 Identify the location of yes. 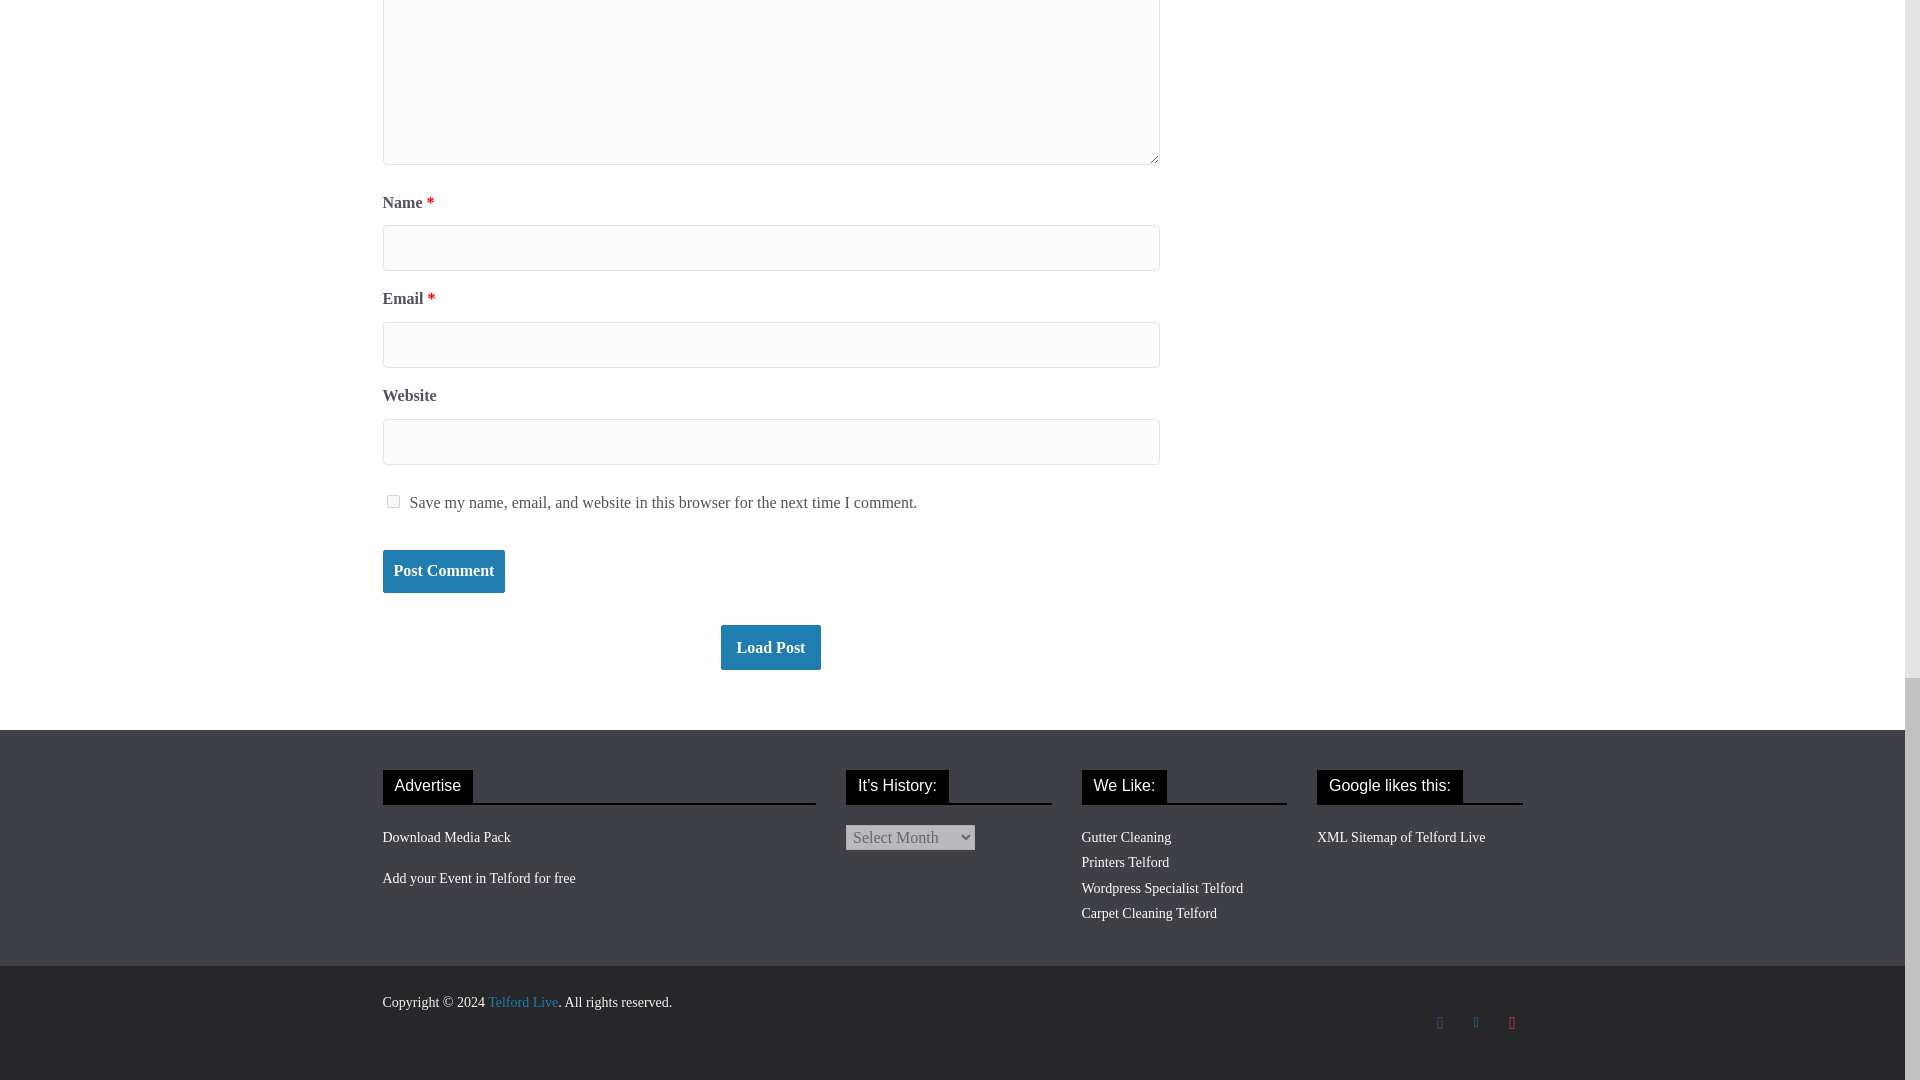
(392, 500).